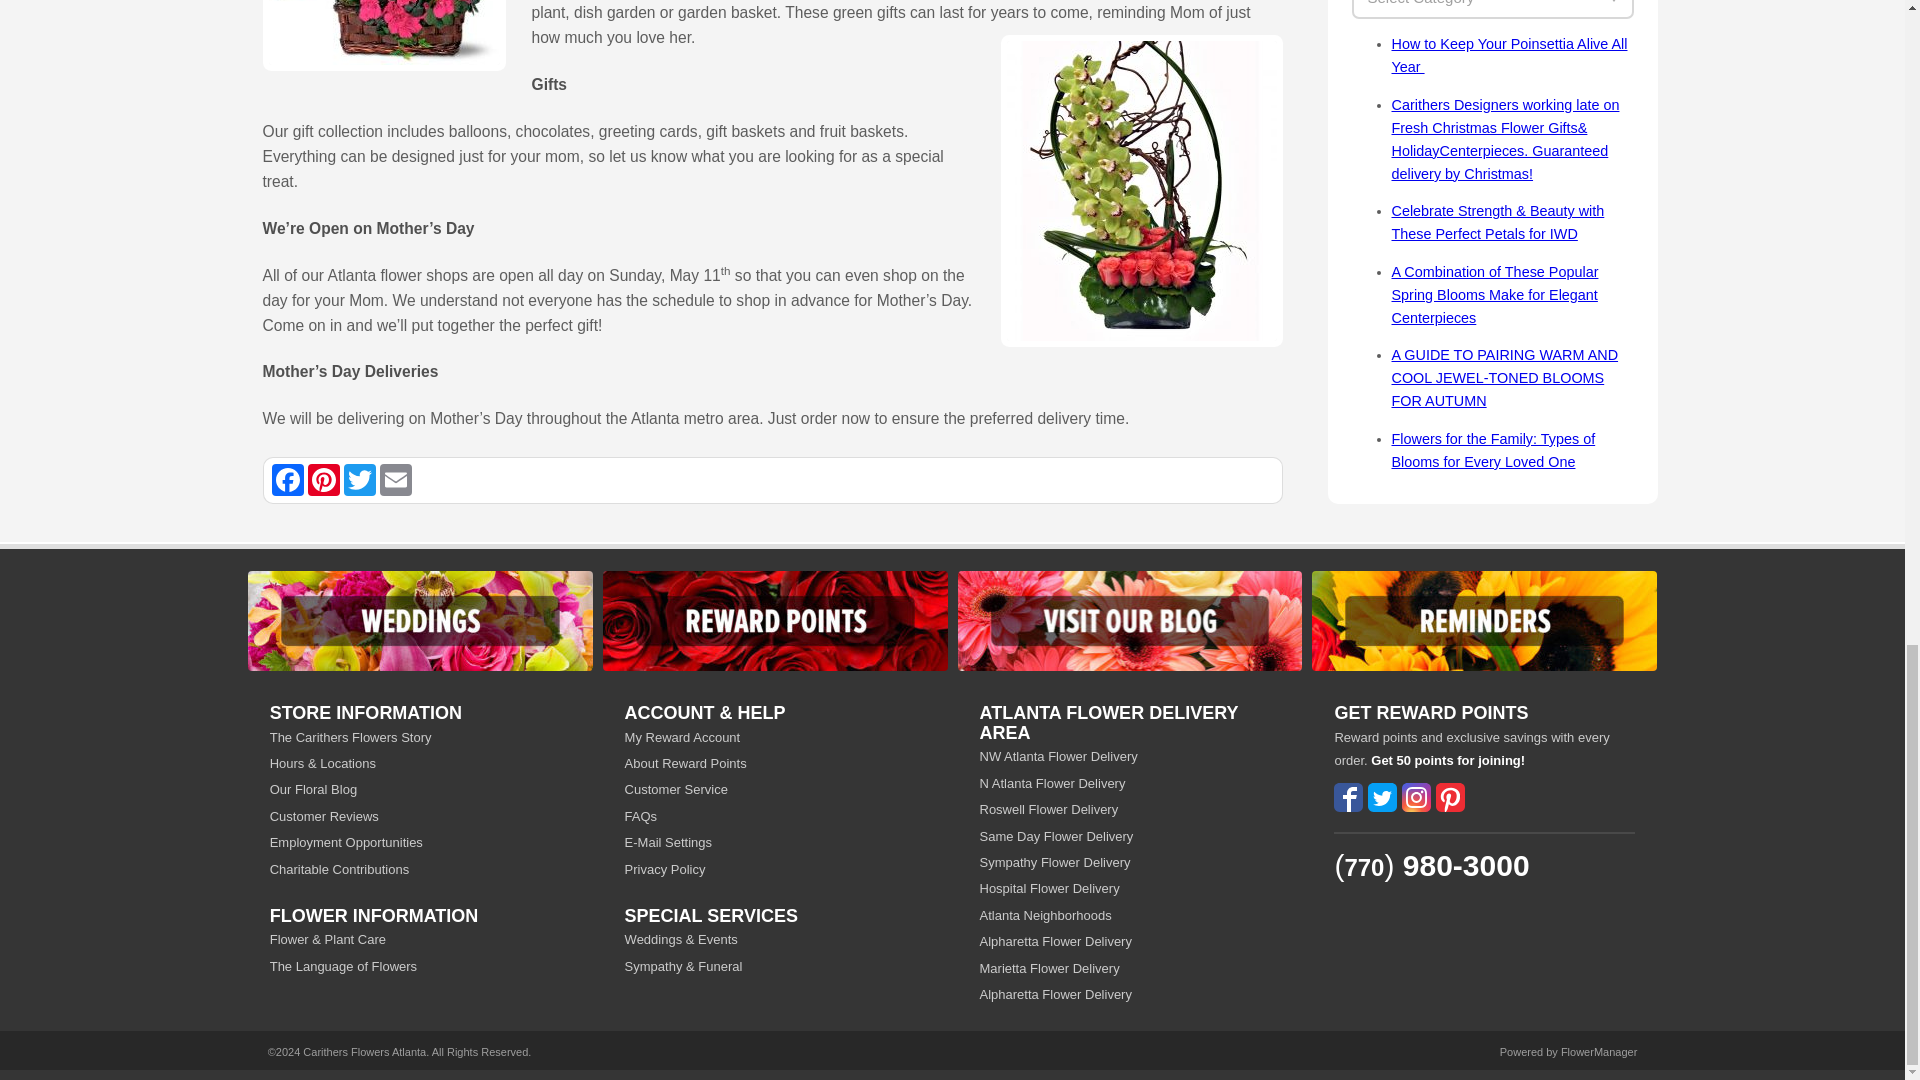 The image size is (1920, 1080). I want to click on The Carithers Flowers Story, so click(420, 737).